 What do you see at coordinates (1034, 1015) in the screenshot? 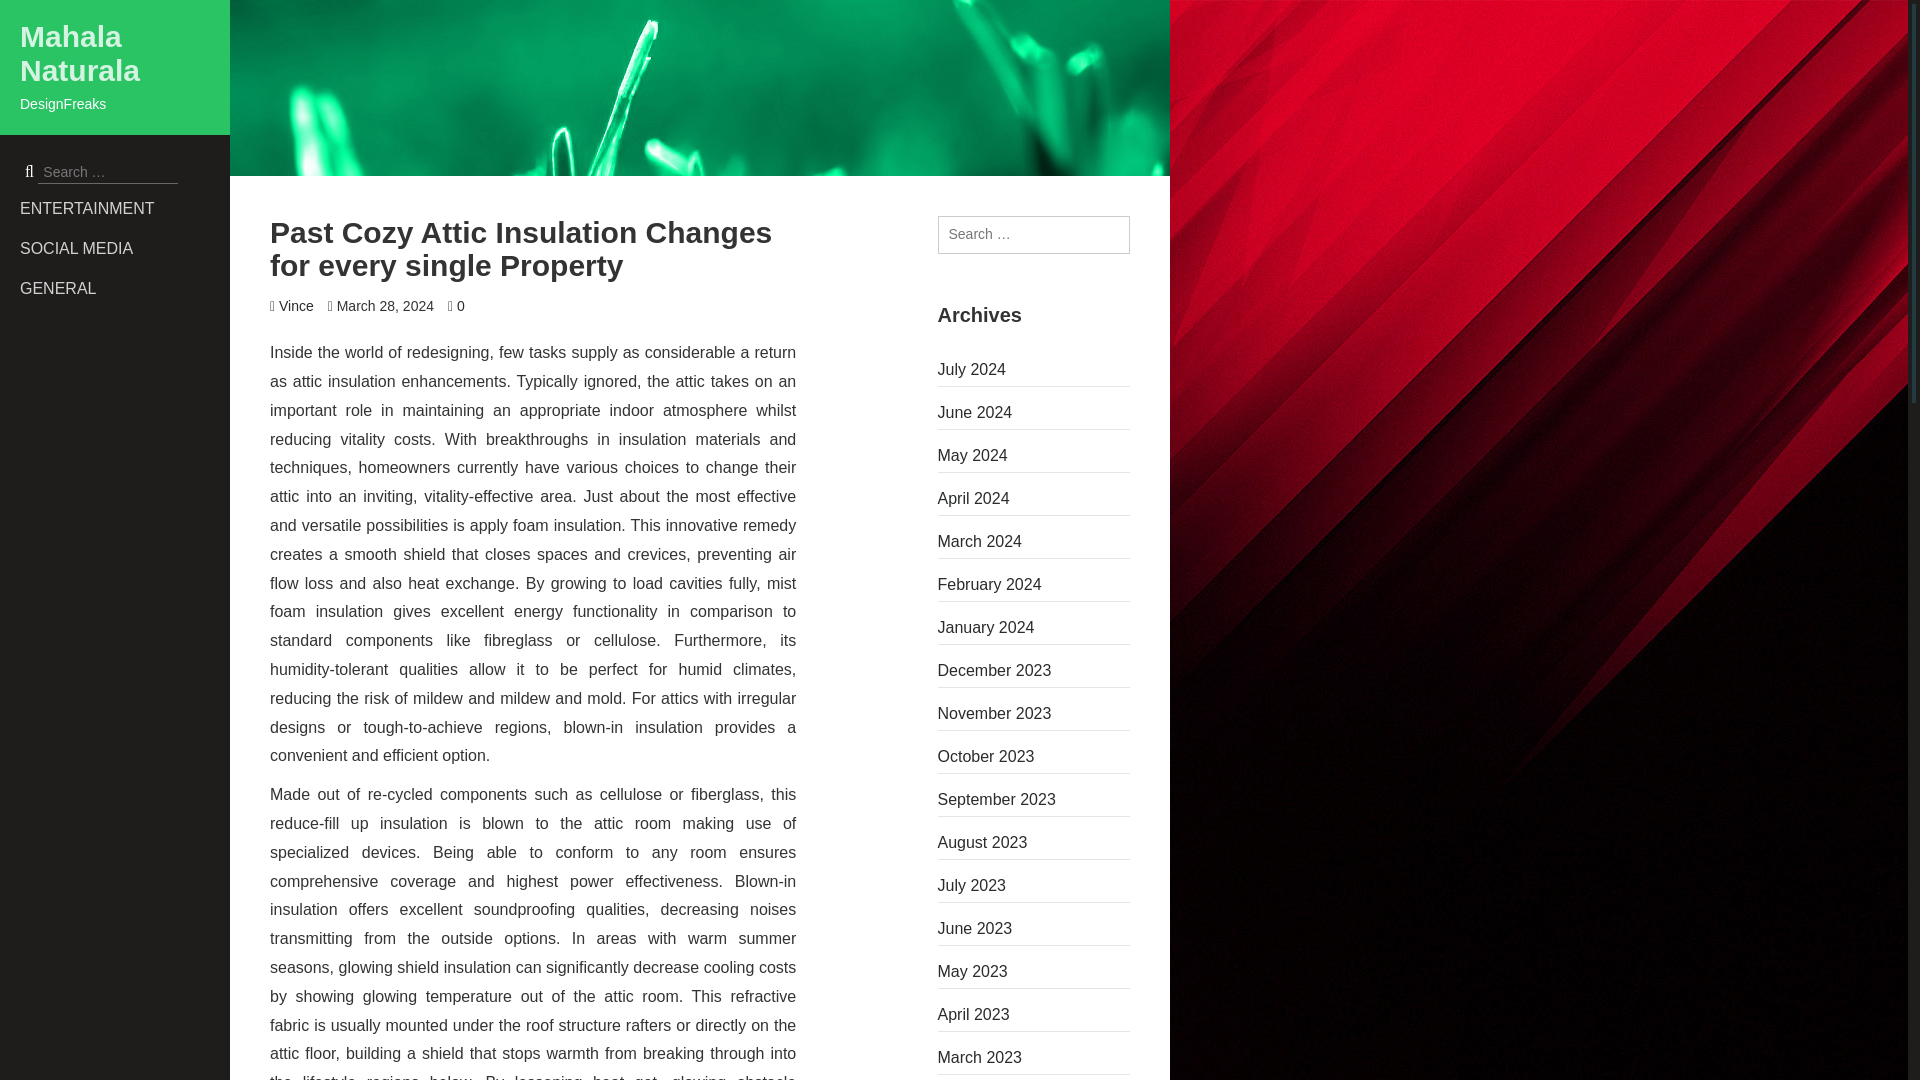
I see `April 2023` at bounding box center [1034, 1015].